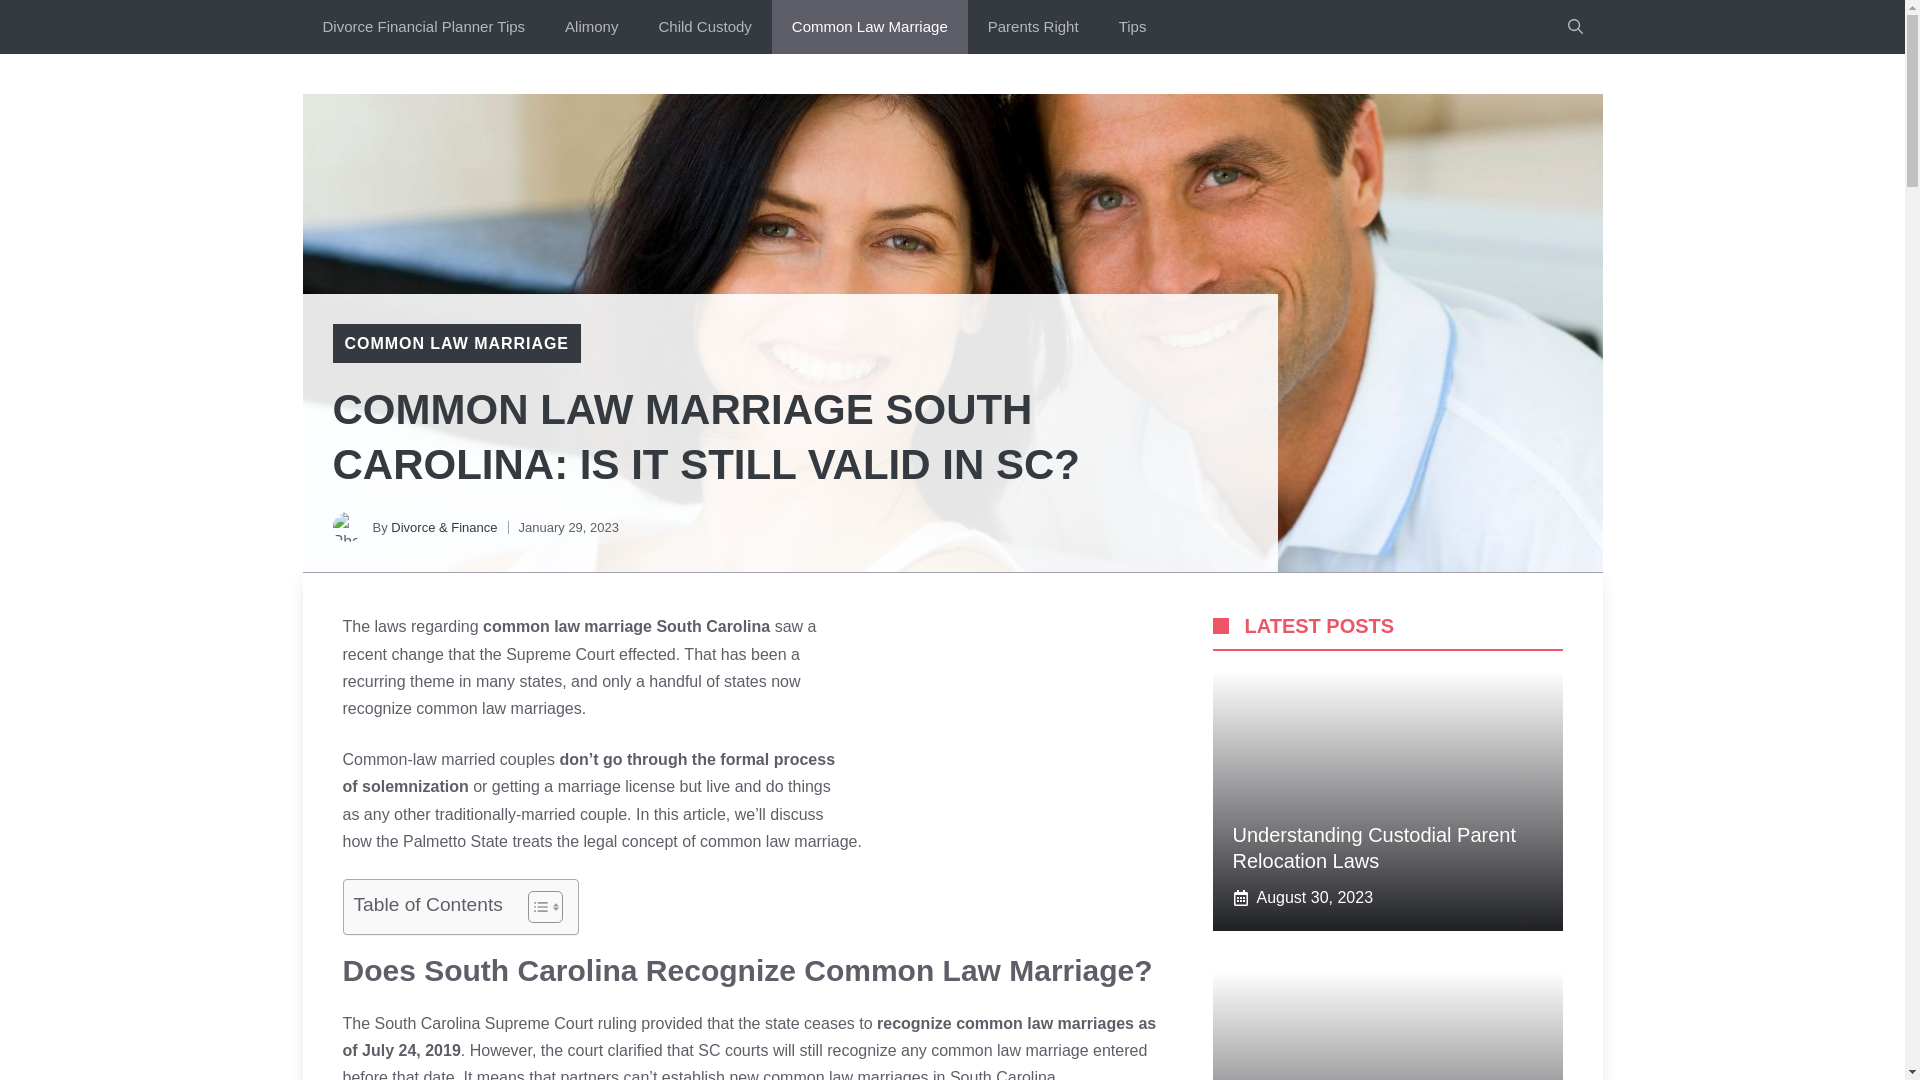  I want to click on Divorce Financial Planner Tips, so click(423, 27).